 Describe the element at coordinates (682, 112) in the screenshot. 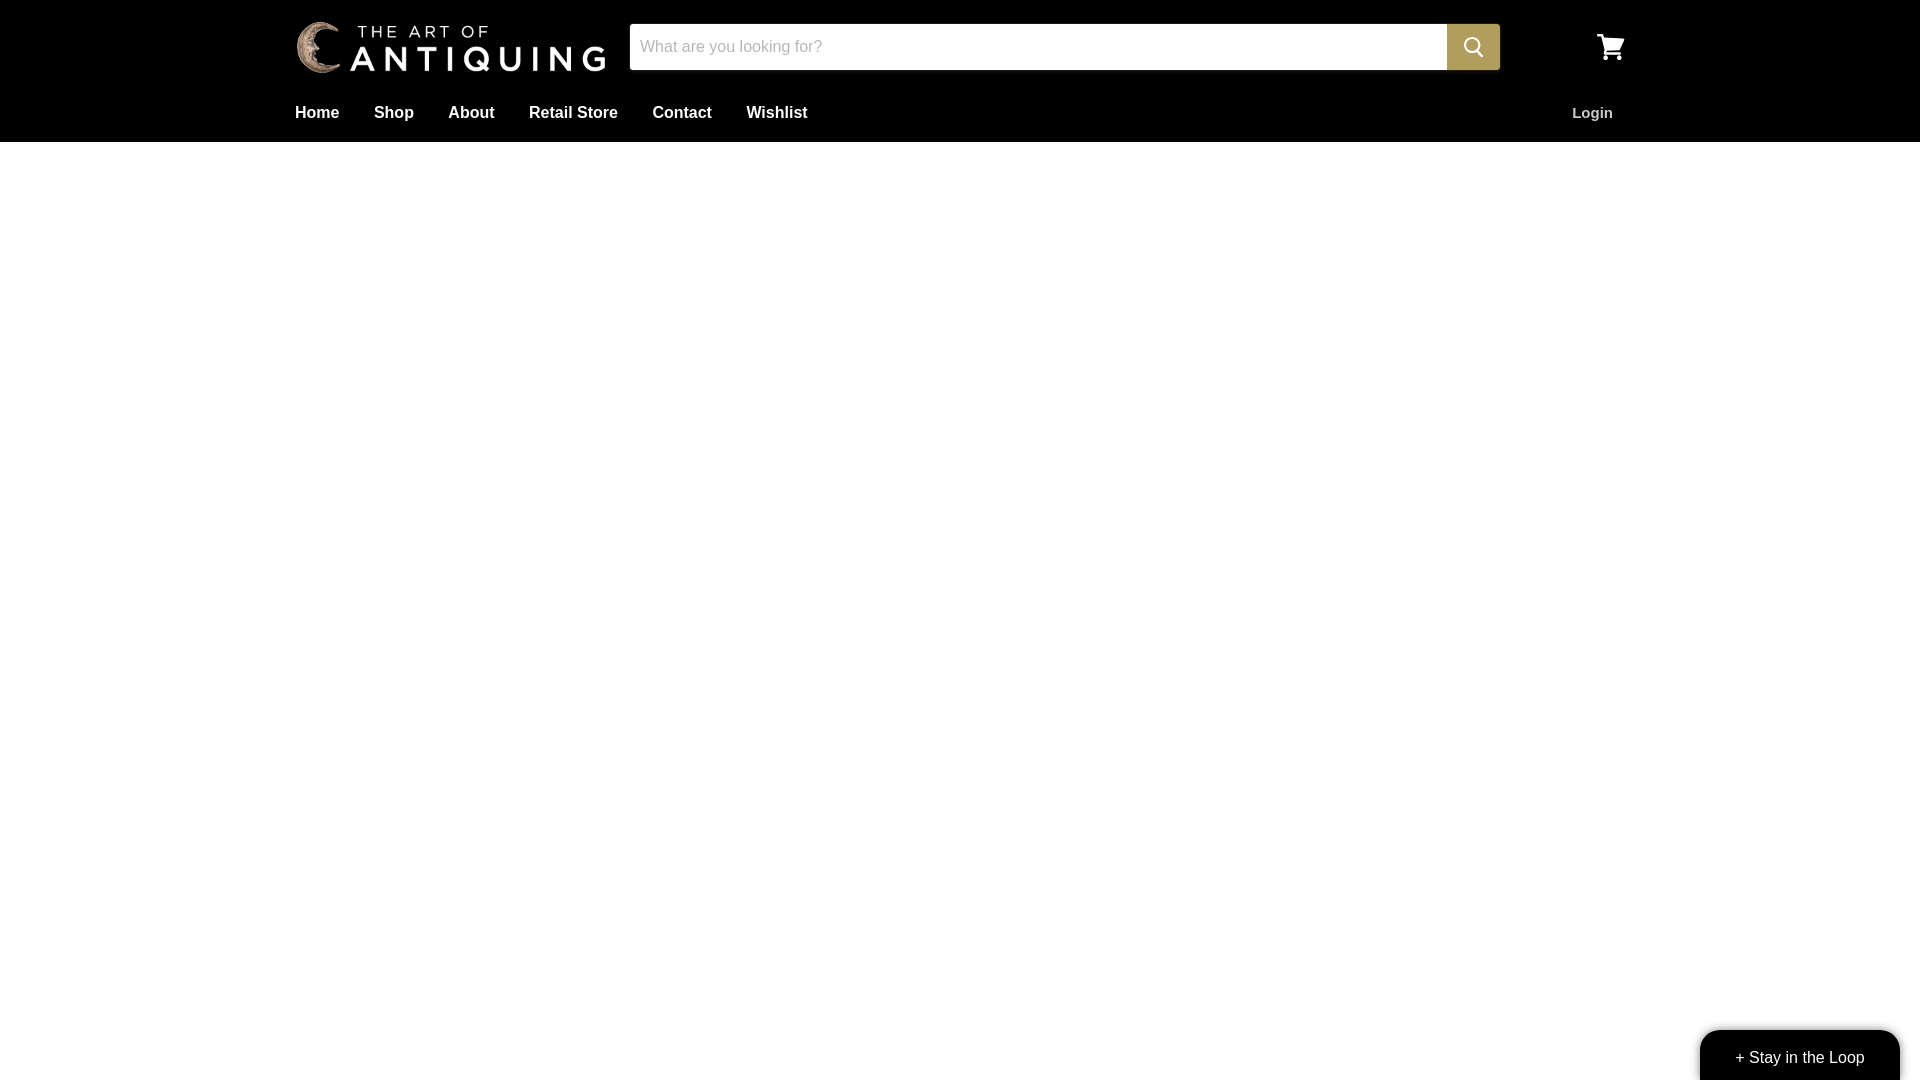

I see `Contact` at that location.